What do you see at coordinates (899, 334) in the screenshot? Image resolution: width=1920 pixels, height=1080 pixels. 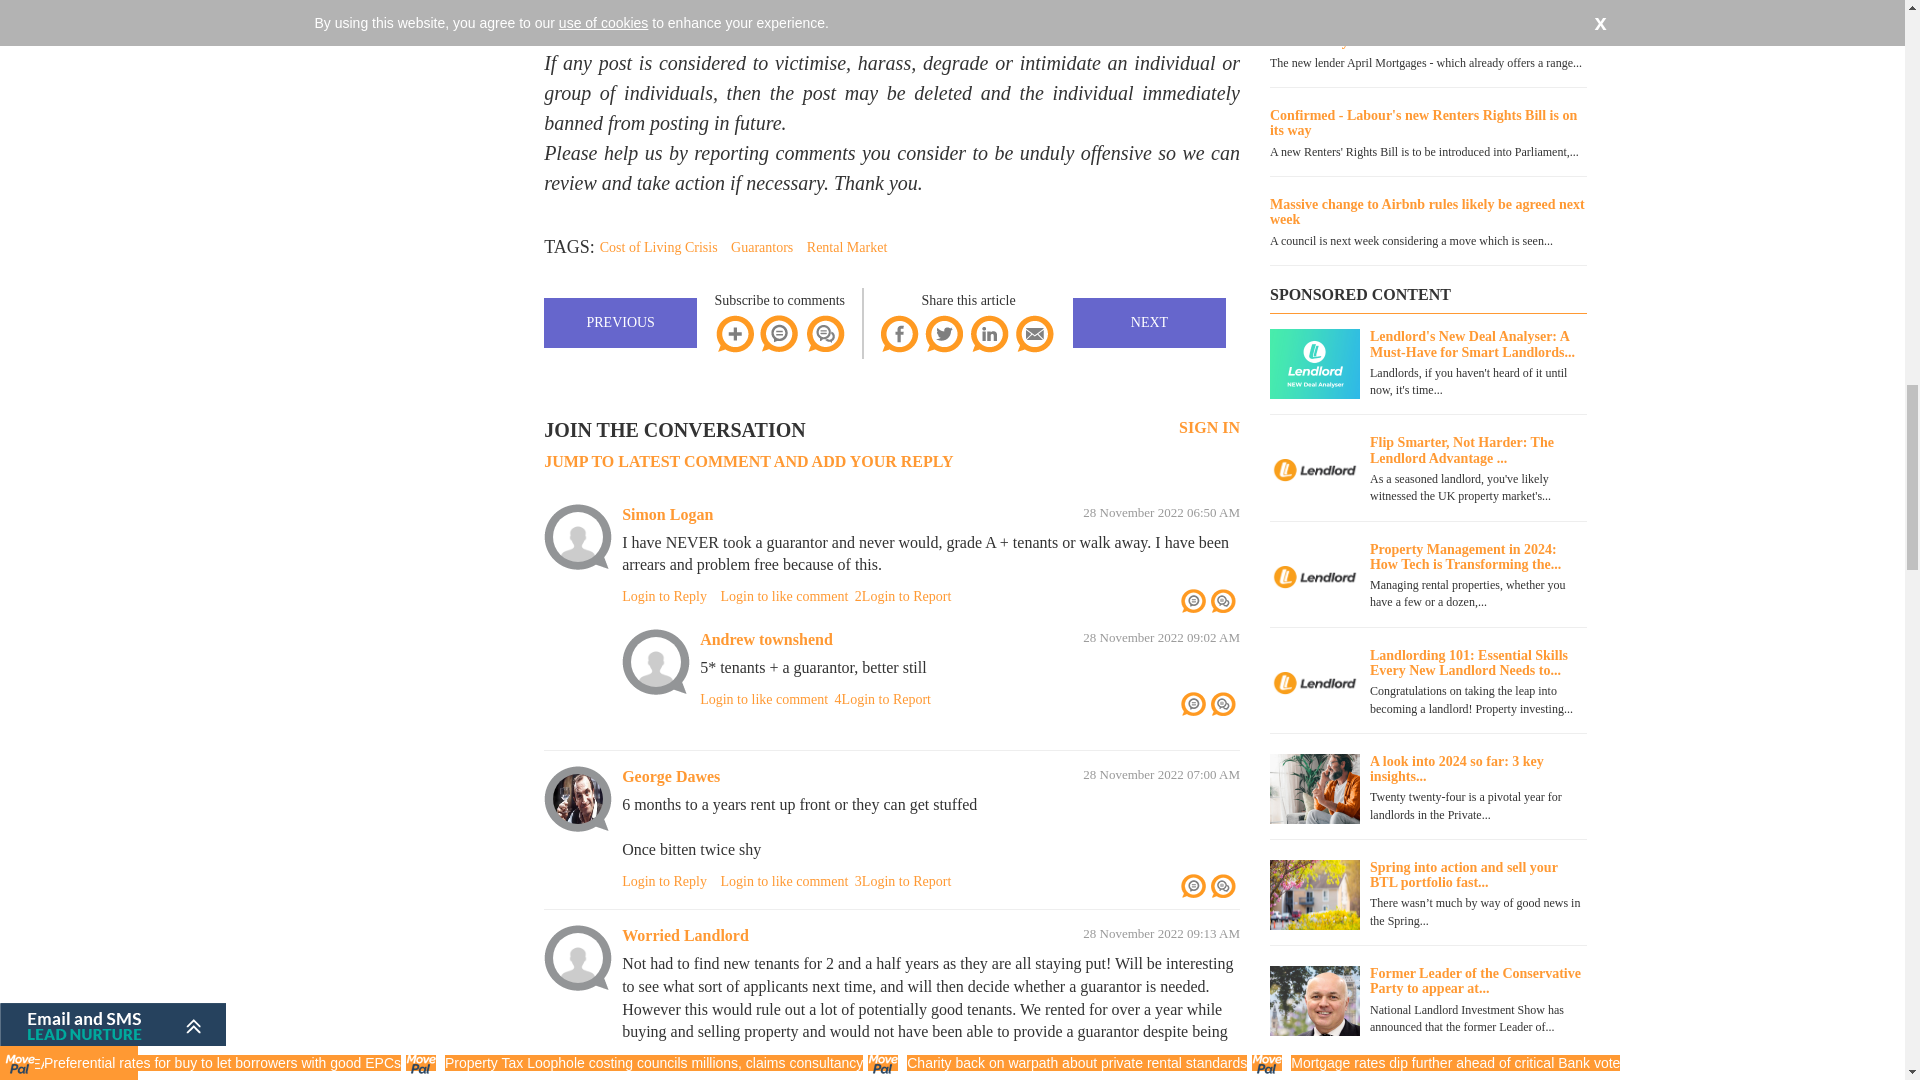 I see `Facebook` at bounding box center [899, 334].